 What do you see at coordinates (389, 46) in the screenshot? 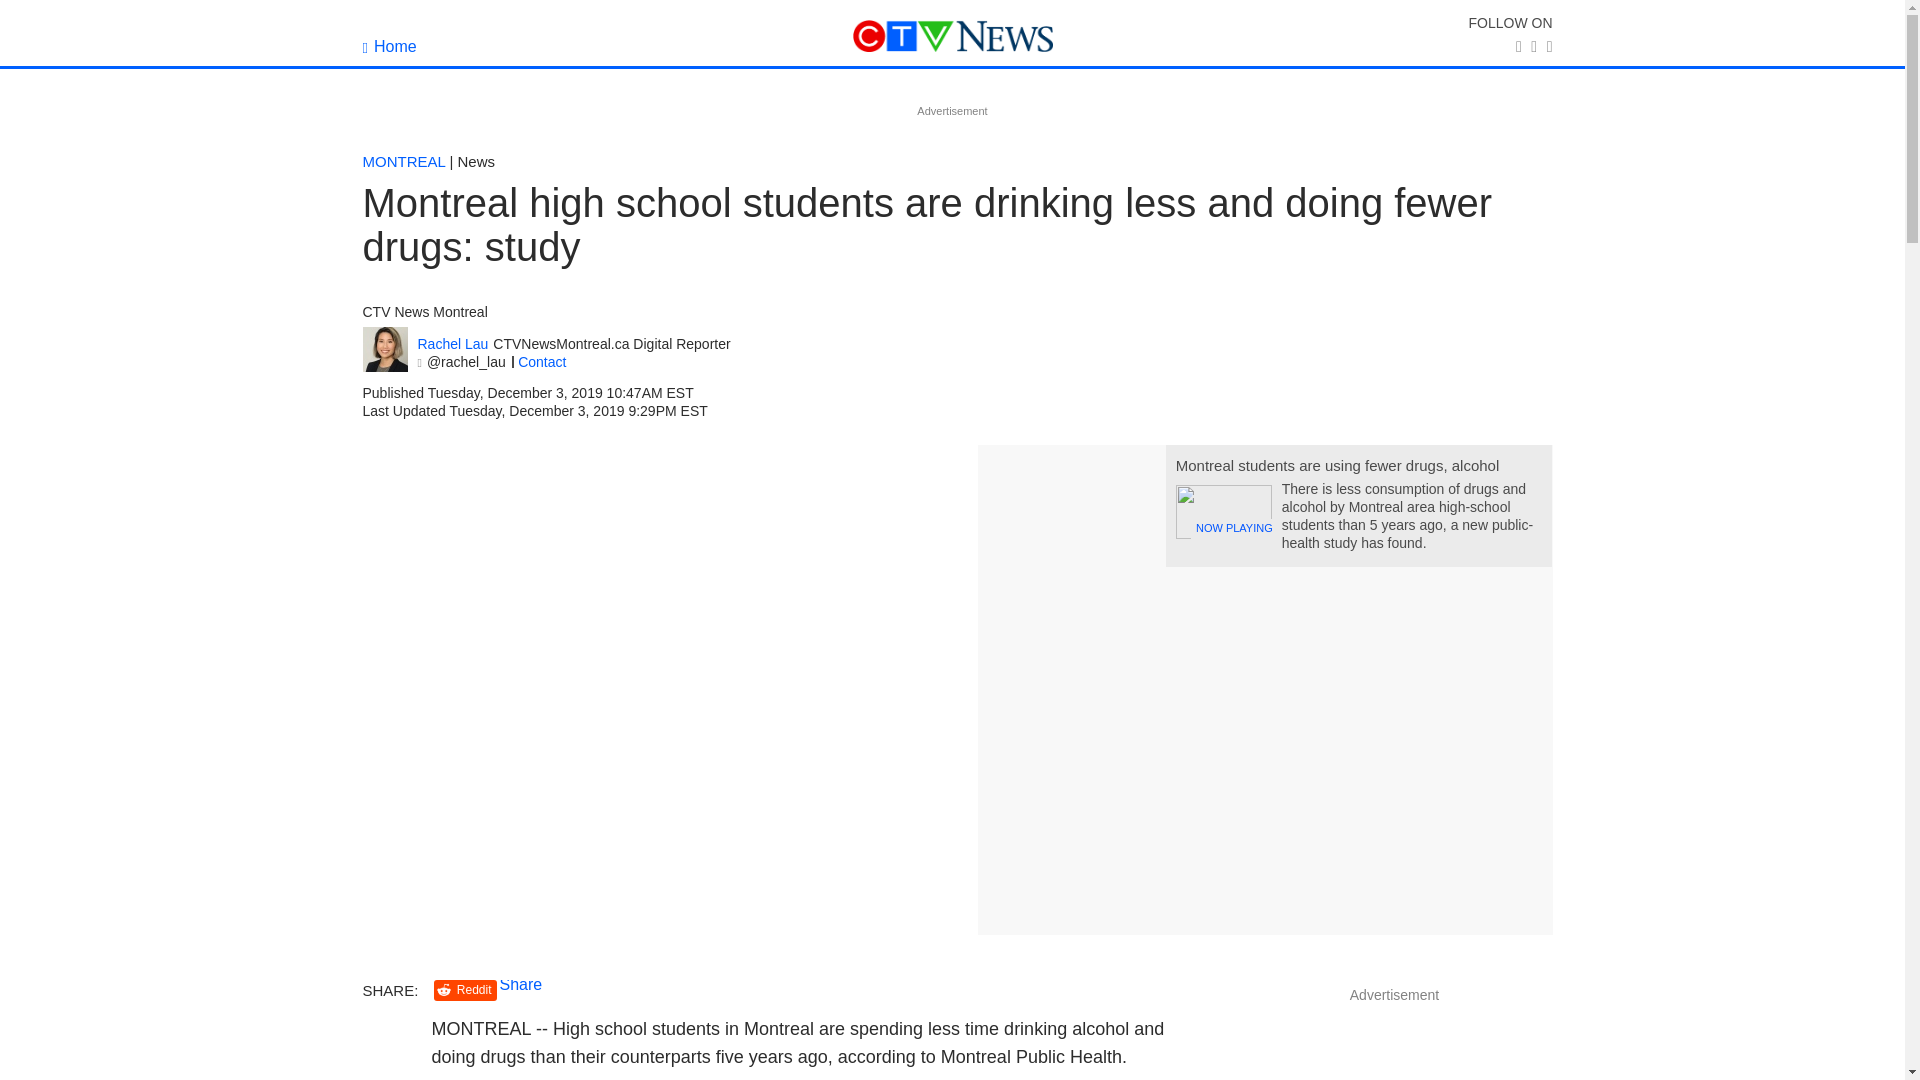
I see `Home` at bounding box center [389, 46].